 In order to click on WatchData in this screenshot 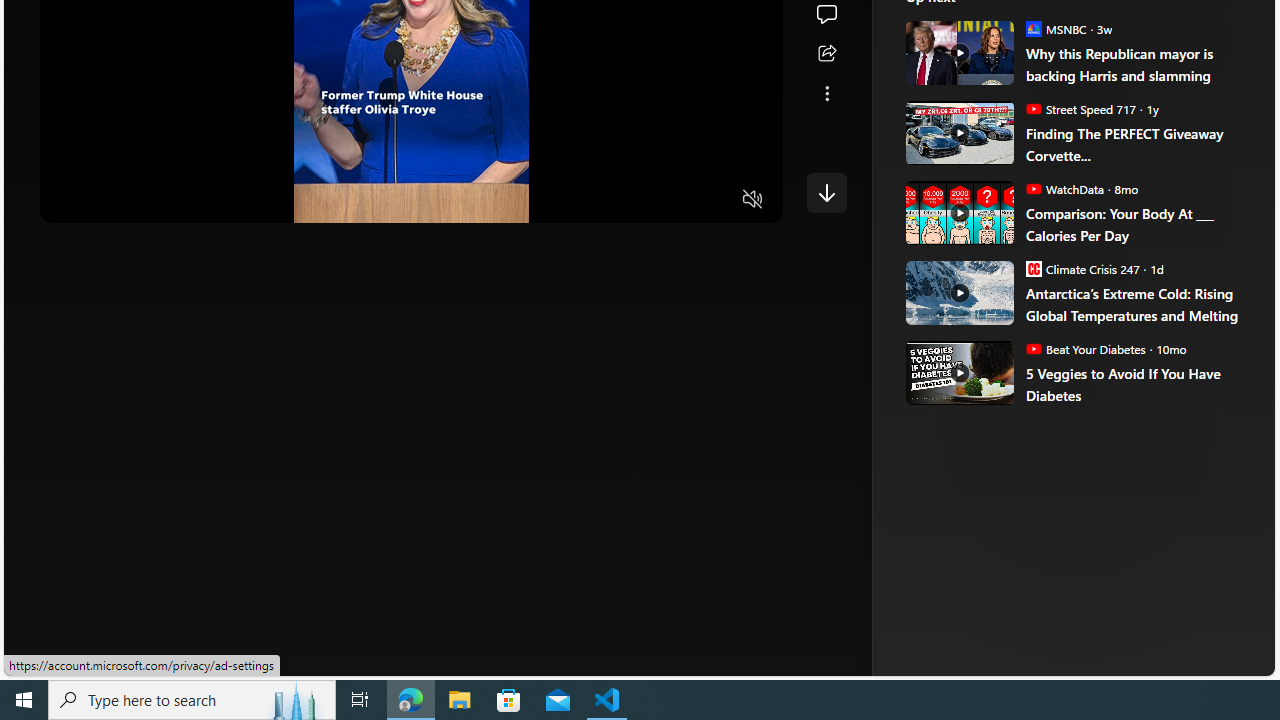, I will do `click(1033, 188)`.